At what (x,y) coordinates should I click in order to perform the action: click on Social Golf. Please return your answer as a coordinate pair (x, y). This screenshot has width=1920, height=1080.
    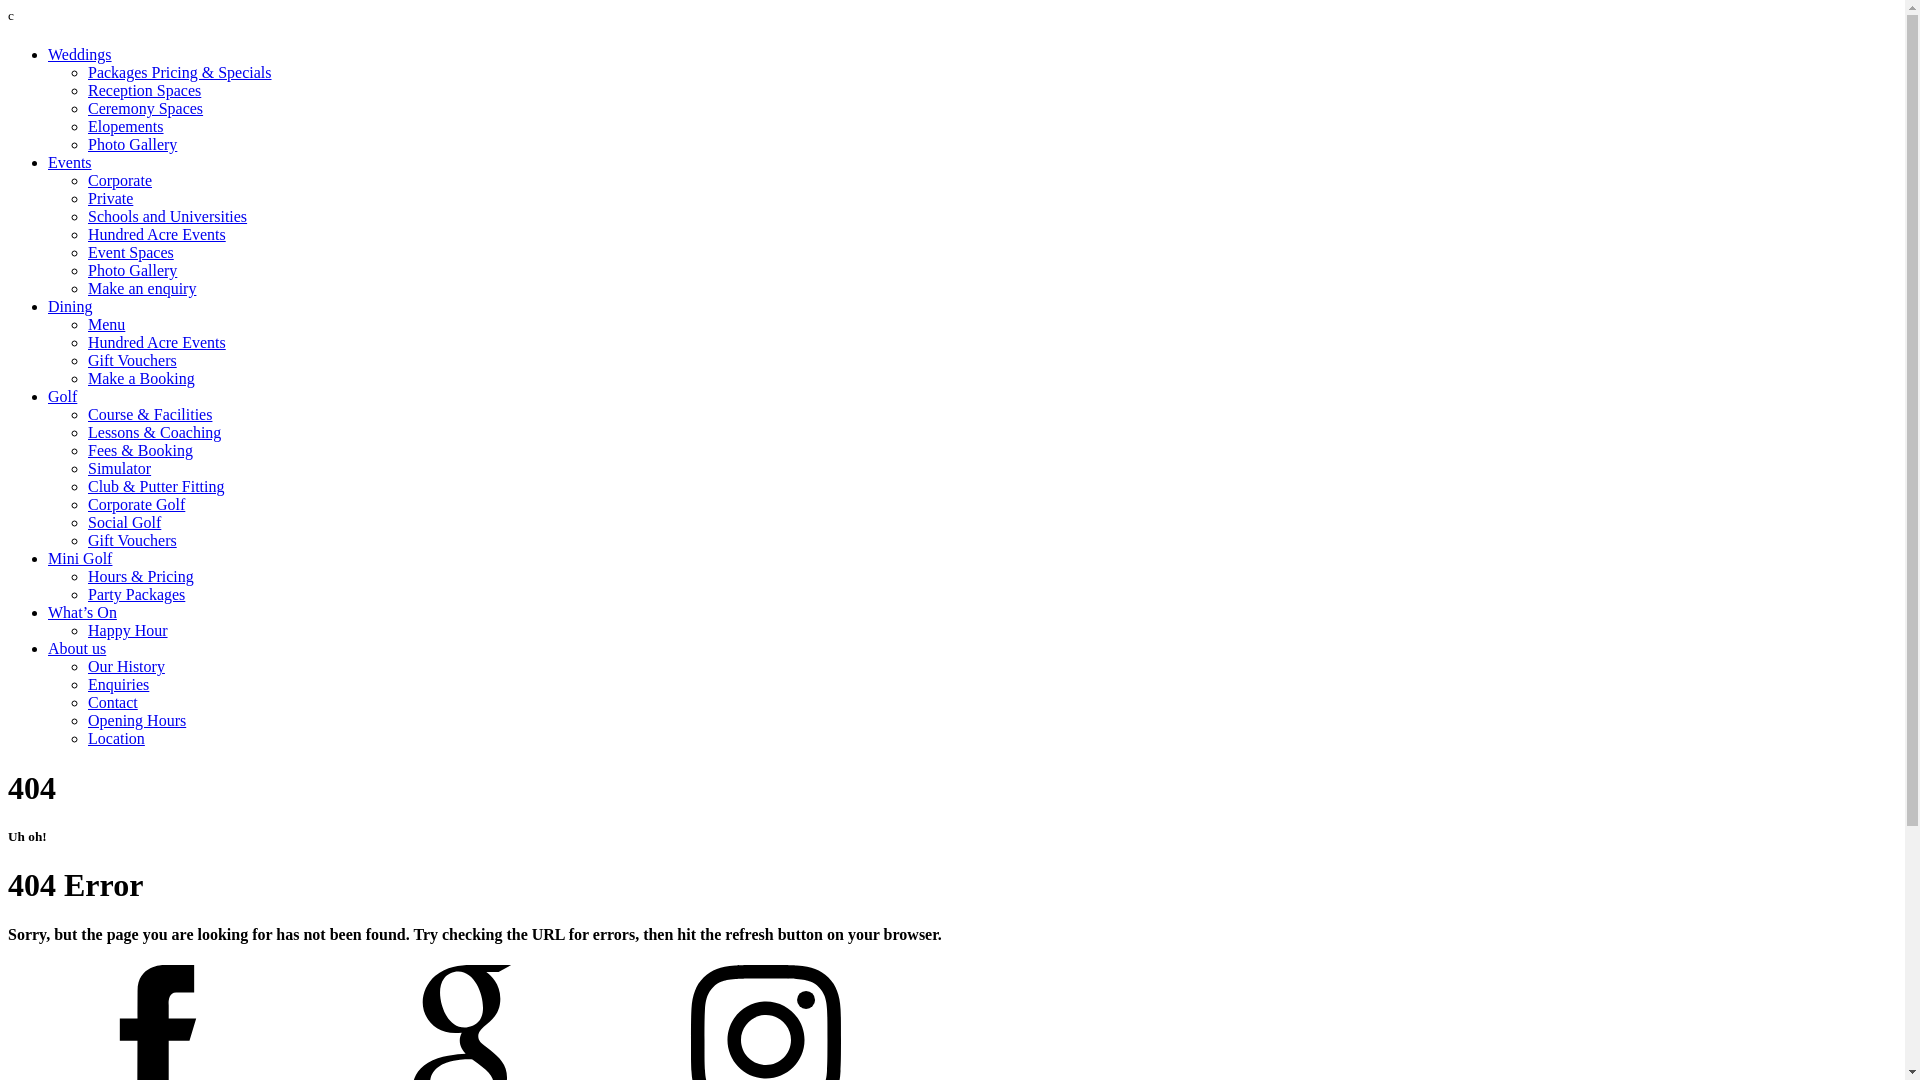
    Looking at the image, I should click on (124, 522).